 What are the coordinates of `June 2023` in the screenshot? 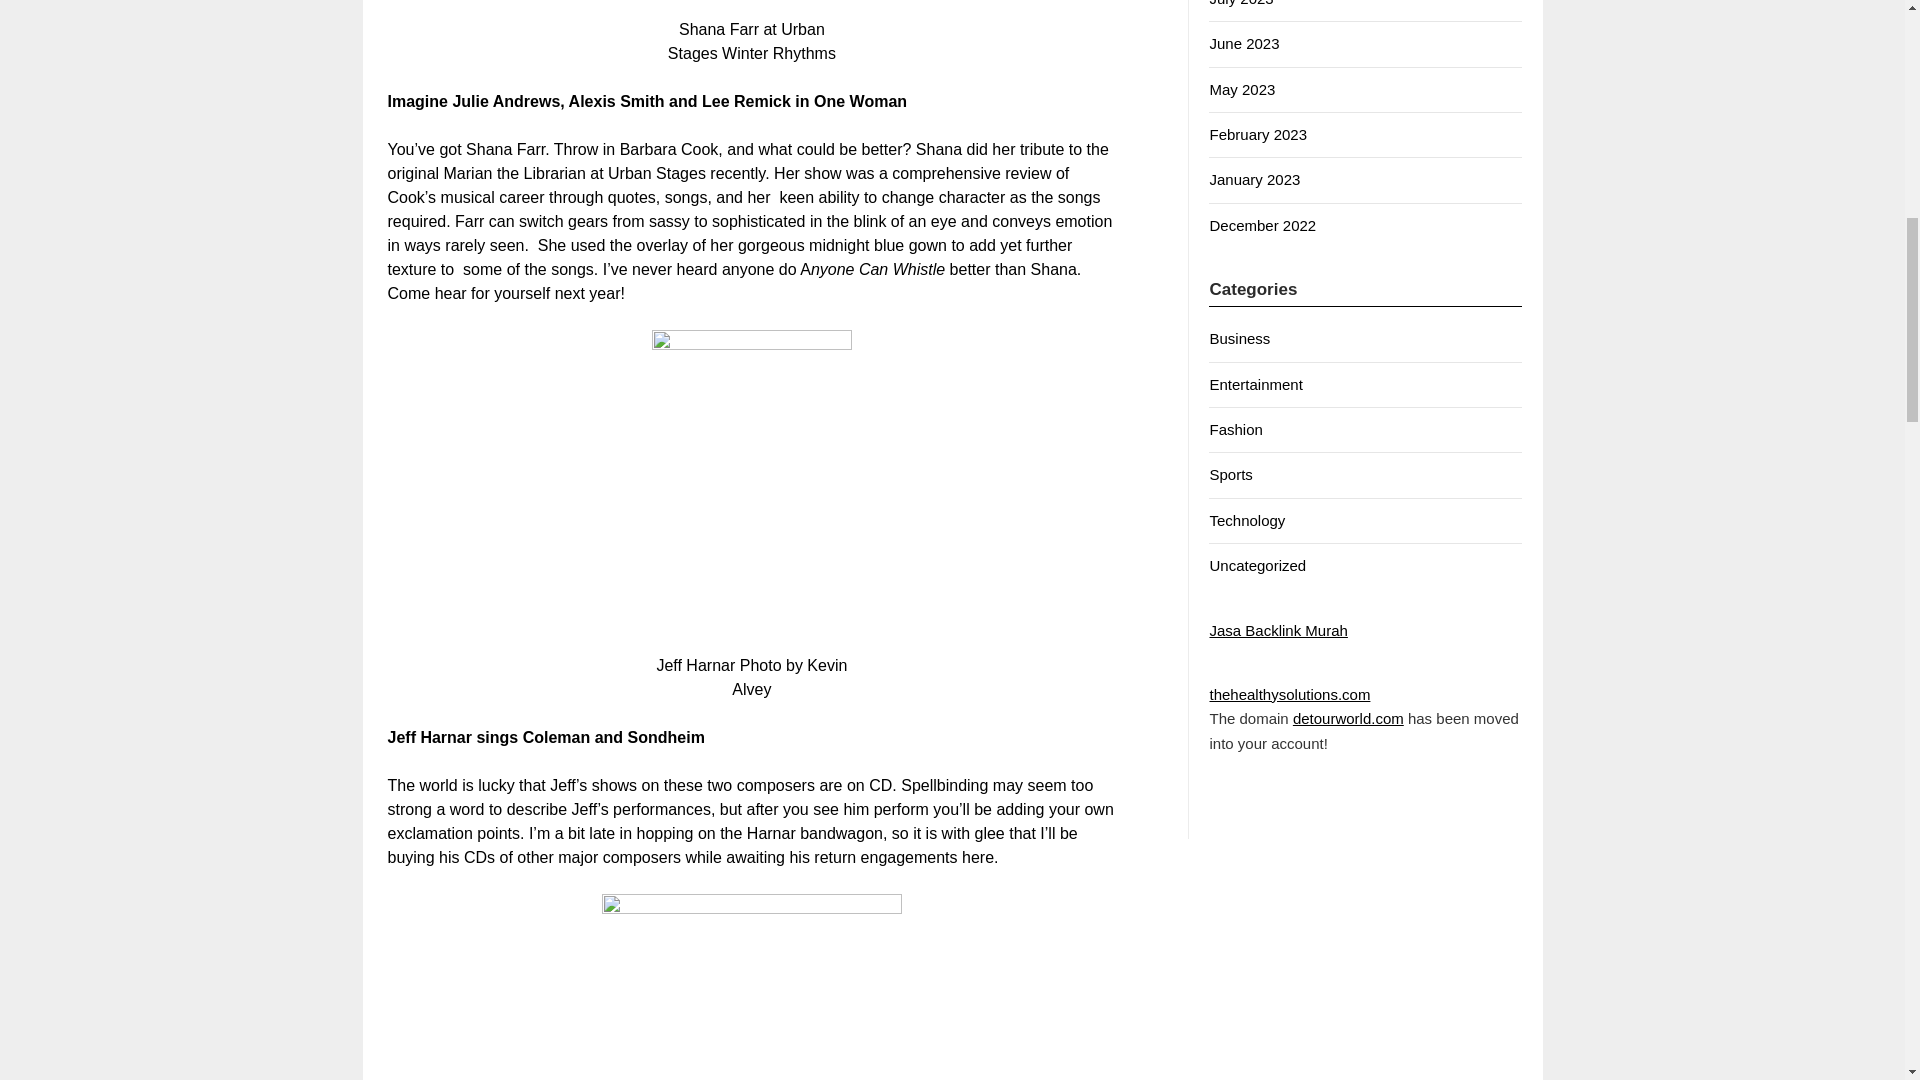 It's located at (1244, 42).